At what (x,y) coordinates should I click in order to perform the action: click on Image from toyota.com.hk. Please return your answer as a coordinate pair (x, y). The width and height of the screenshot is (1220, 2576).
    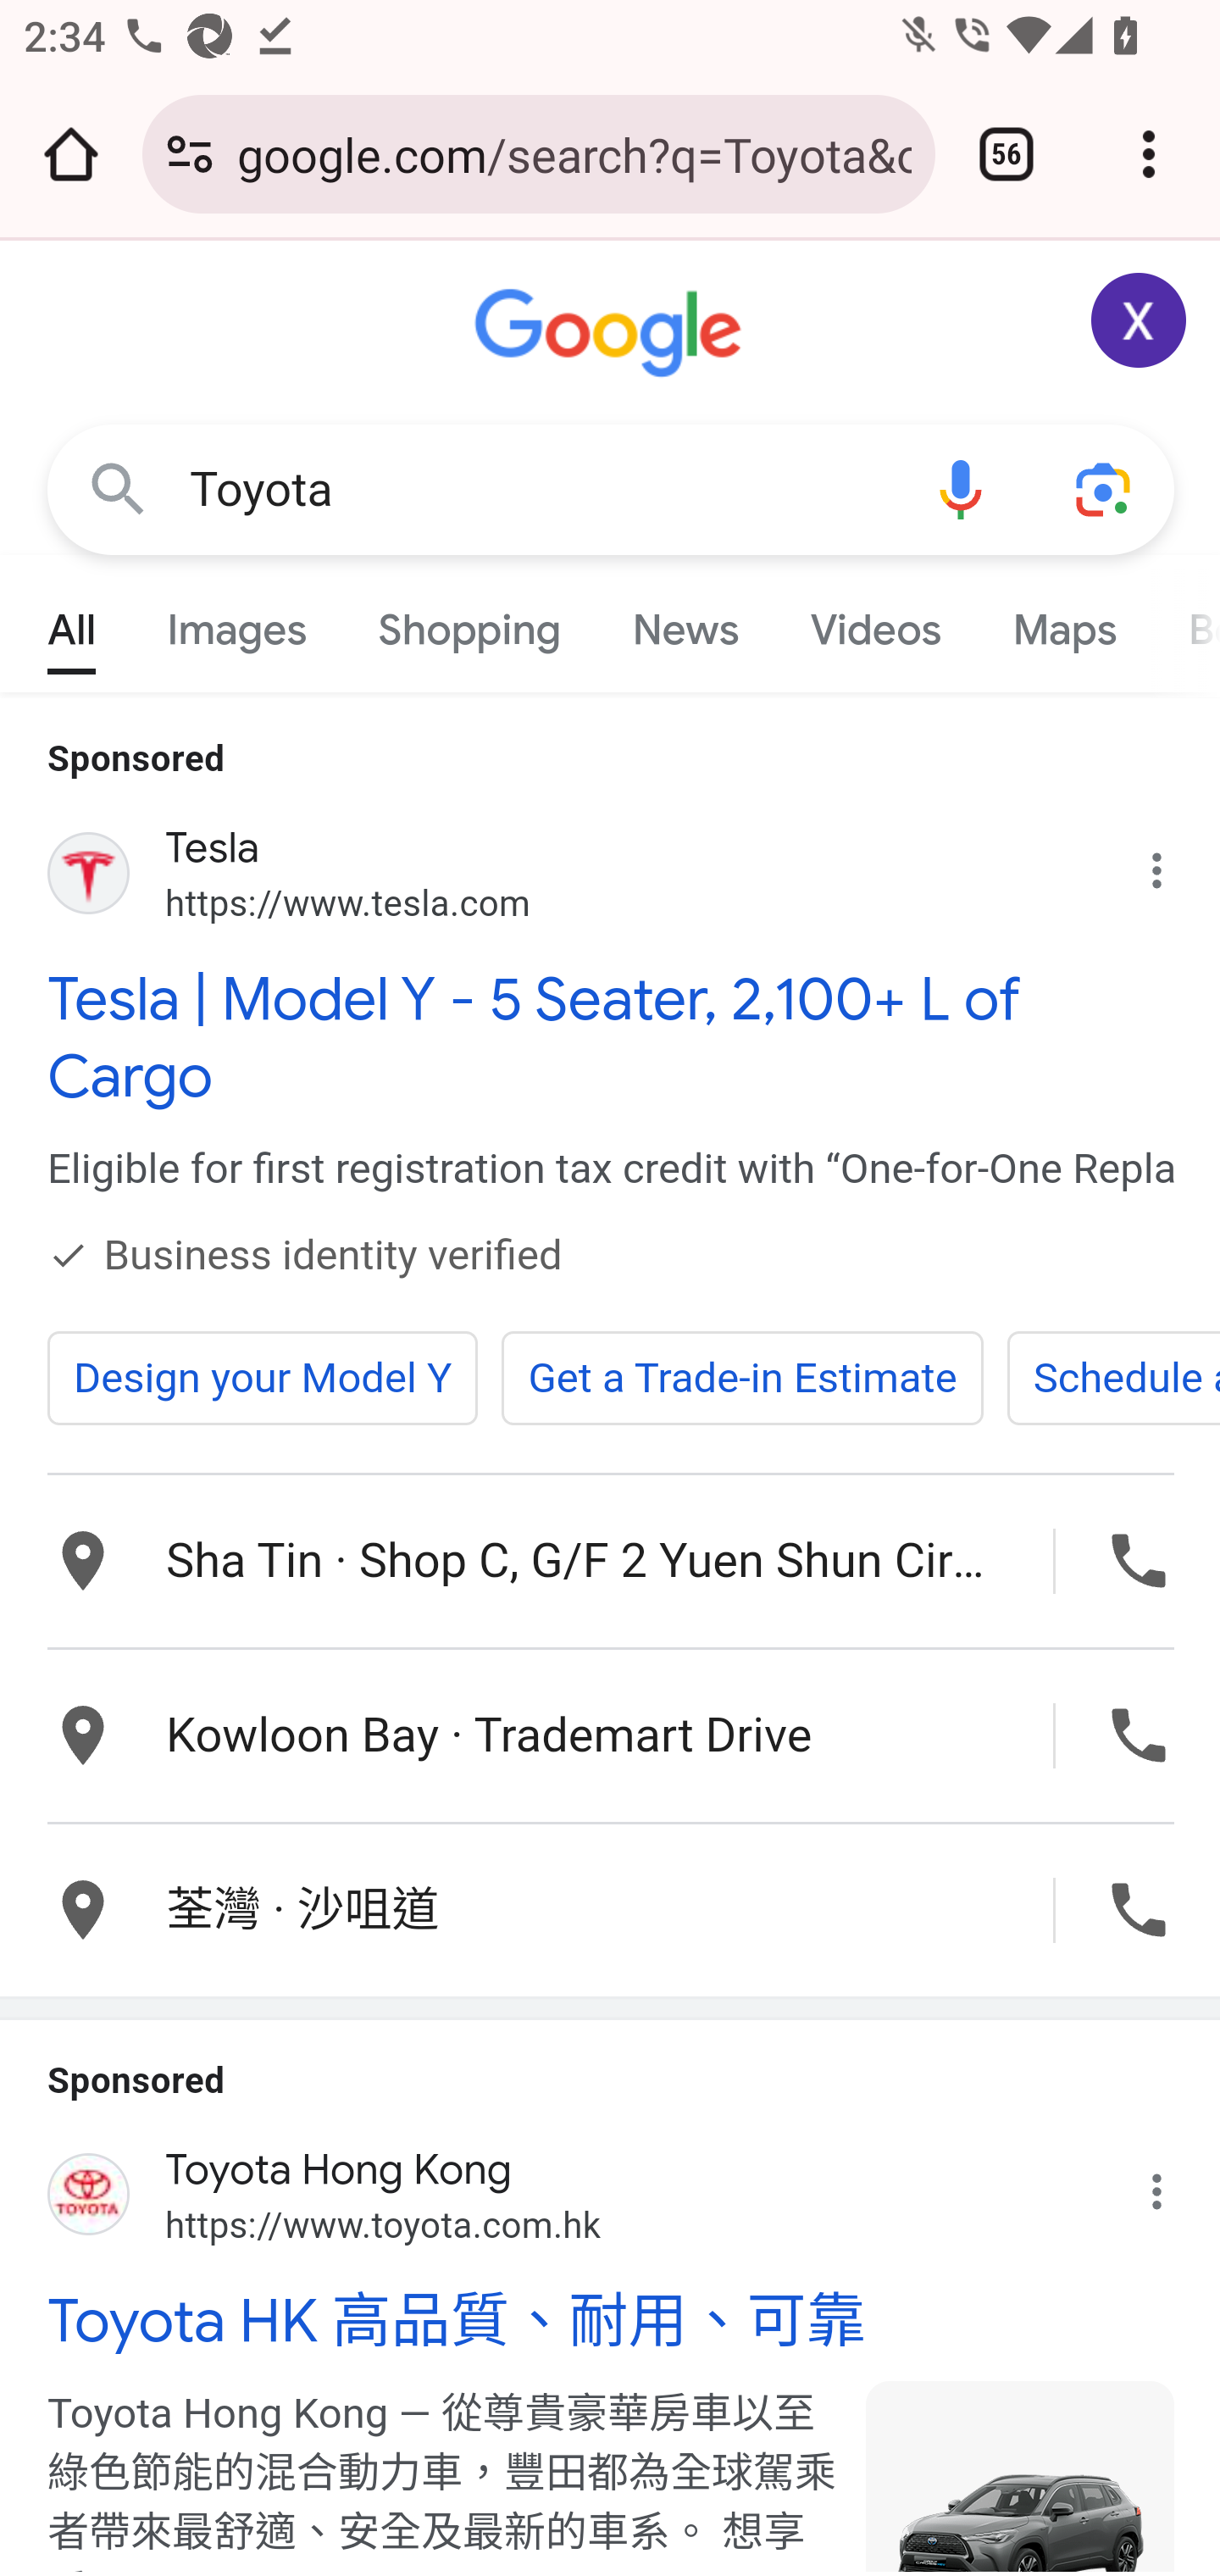
    Looking at the image, I should click on (1022, 2476).